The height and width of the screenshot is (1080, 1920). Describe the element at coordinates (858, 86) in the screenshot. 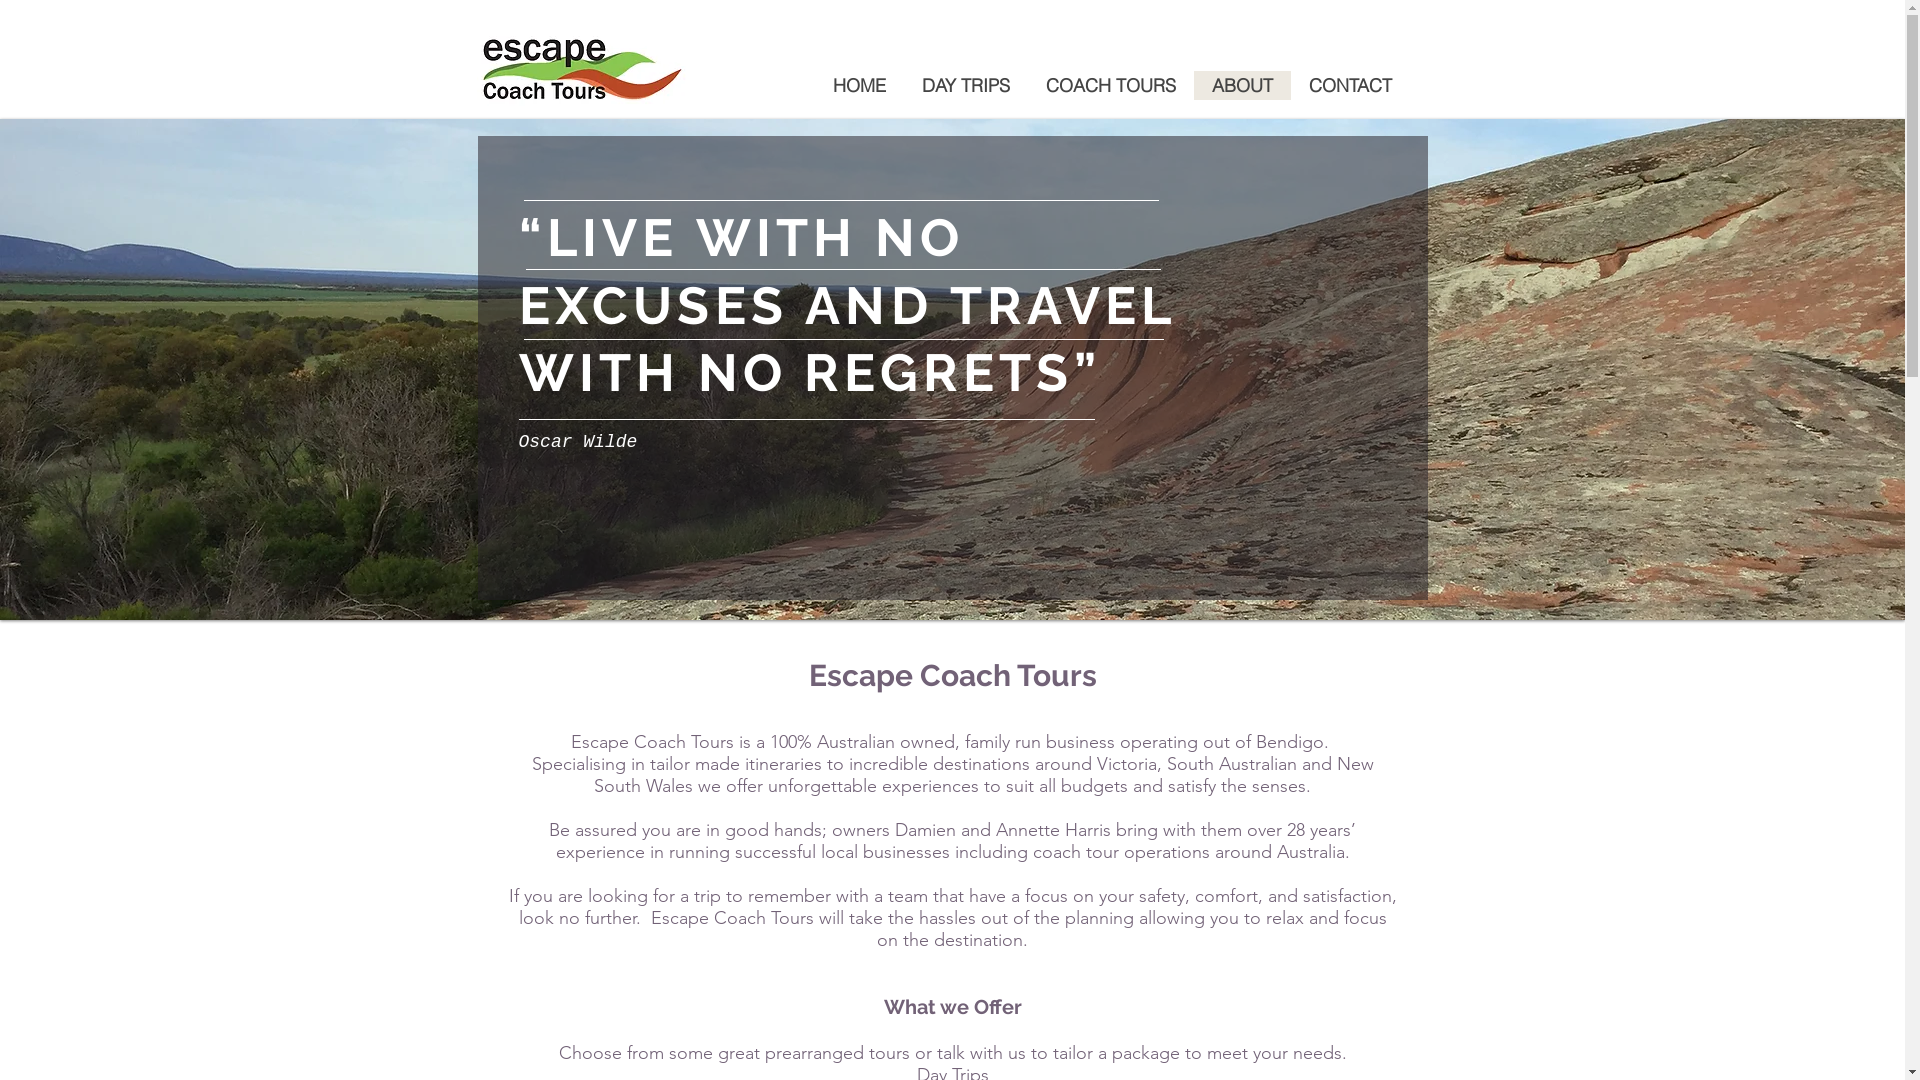

I see `HOME` at that location.